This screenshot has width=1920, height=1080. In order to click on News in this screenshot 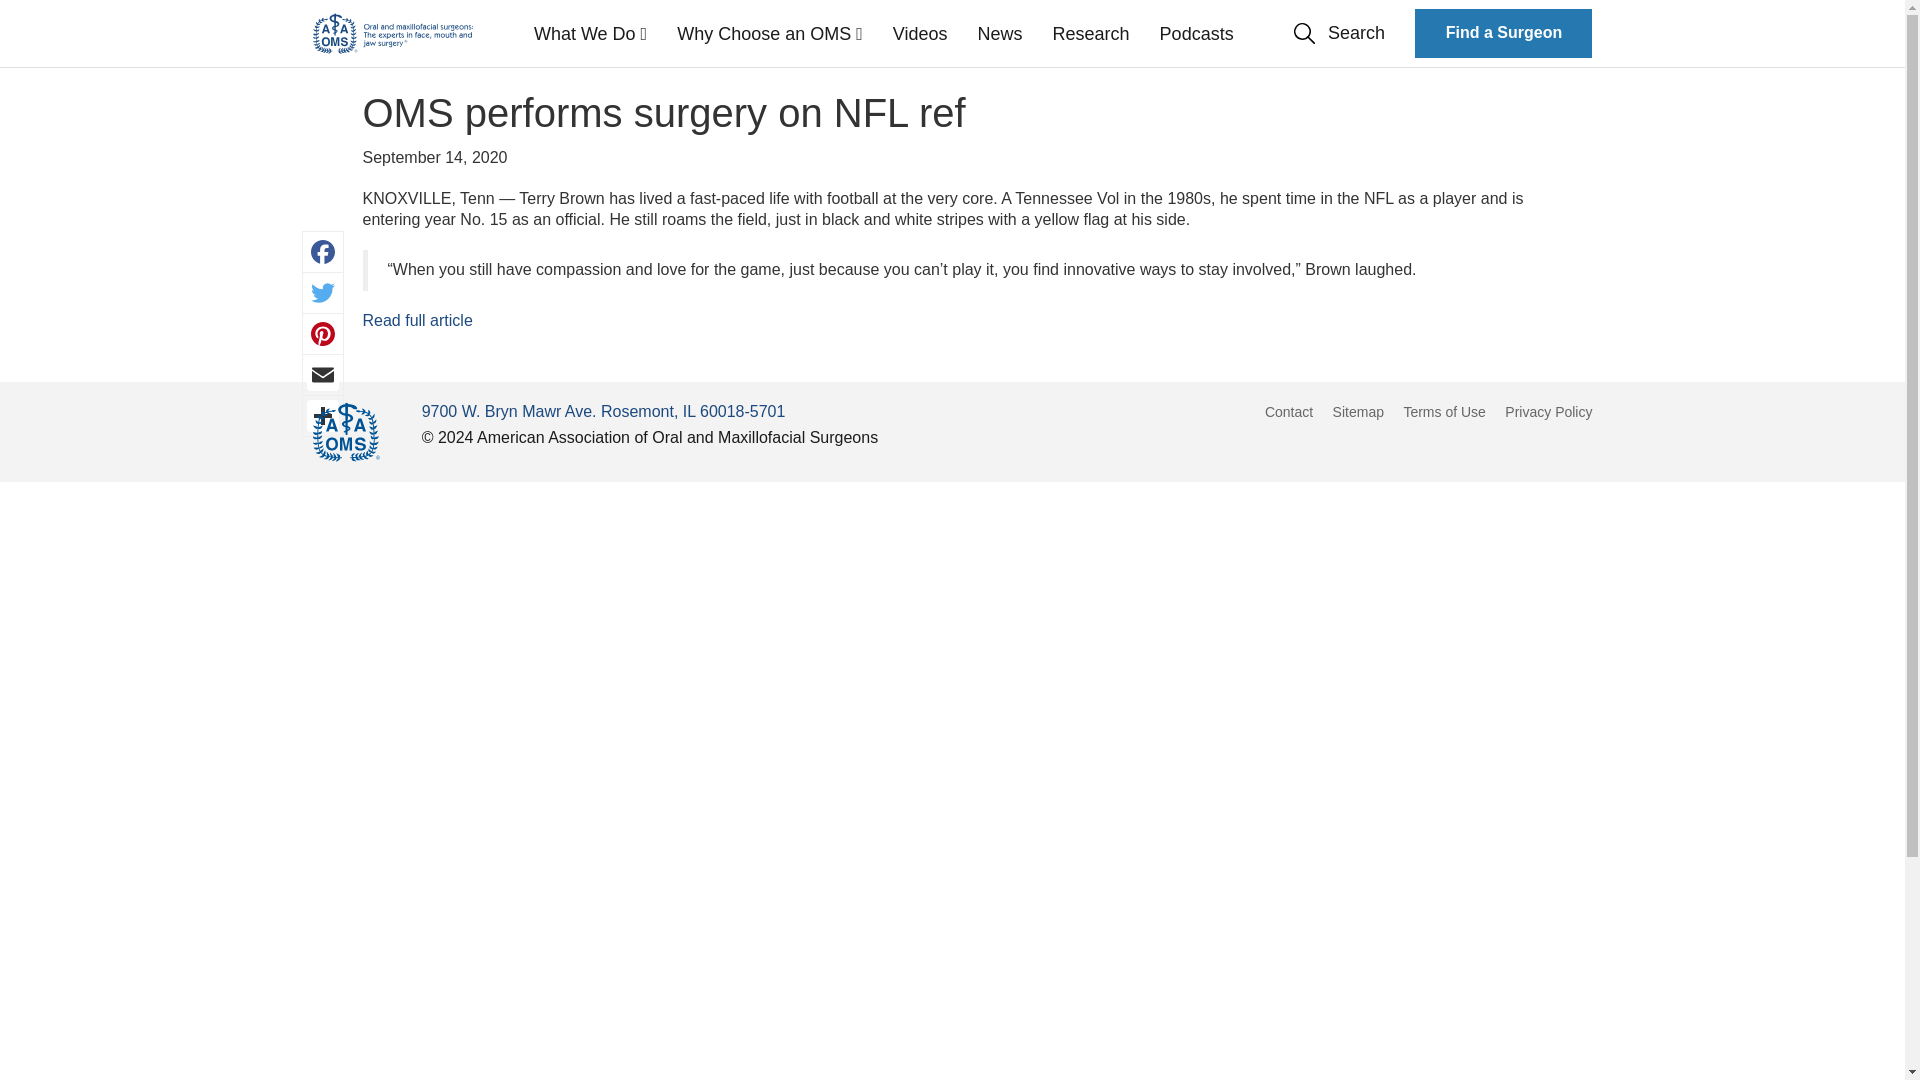, I will do `click(1000, 34)`.